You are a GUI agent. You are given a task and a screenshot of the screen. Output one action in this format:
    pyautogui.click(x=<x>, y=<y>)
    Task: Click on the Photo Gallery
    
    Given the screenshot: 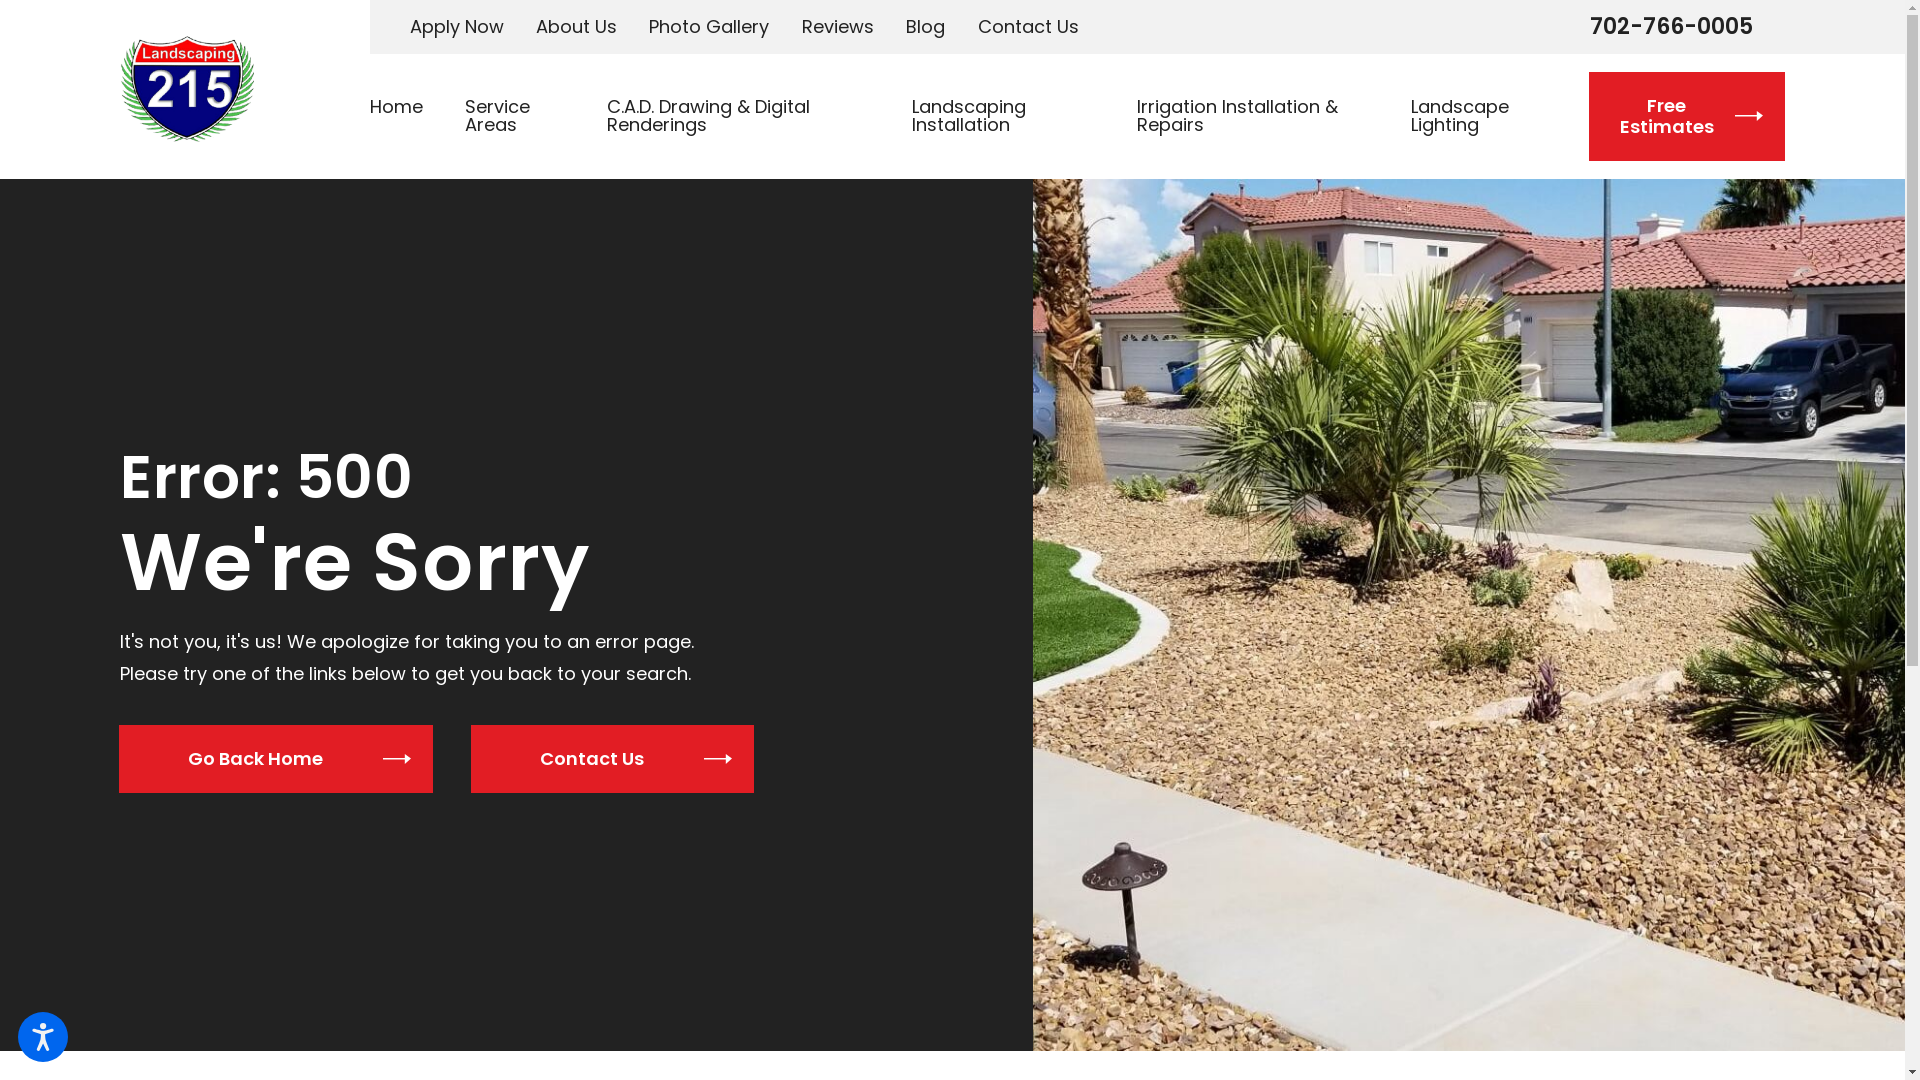 What is the action you would take?
    pyautogui.click(x=709, y=26)
    